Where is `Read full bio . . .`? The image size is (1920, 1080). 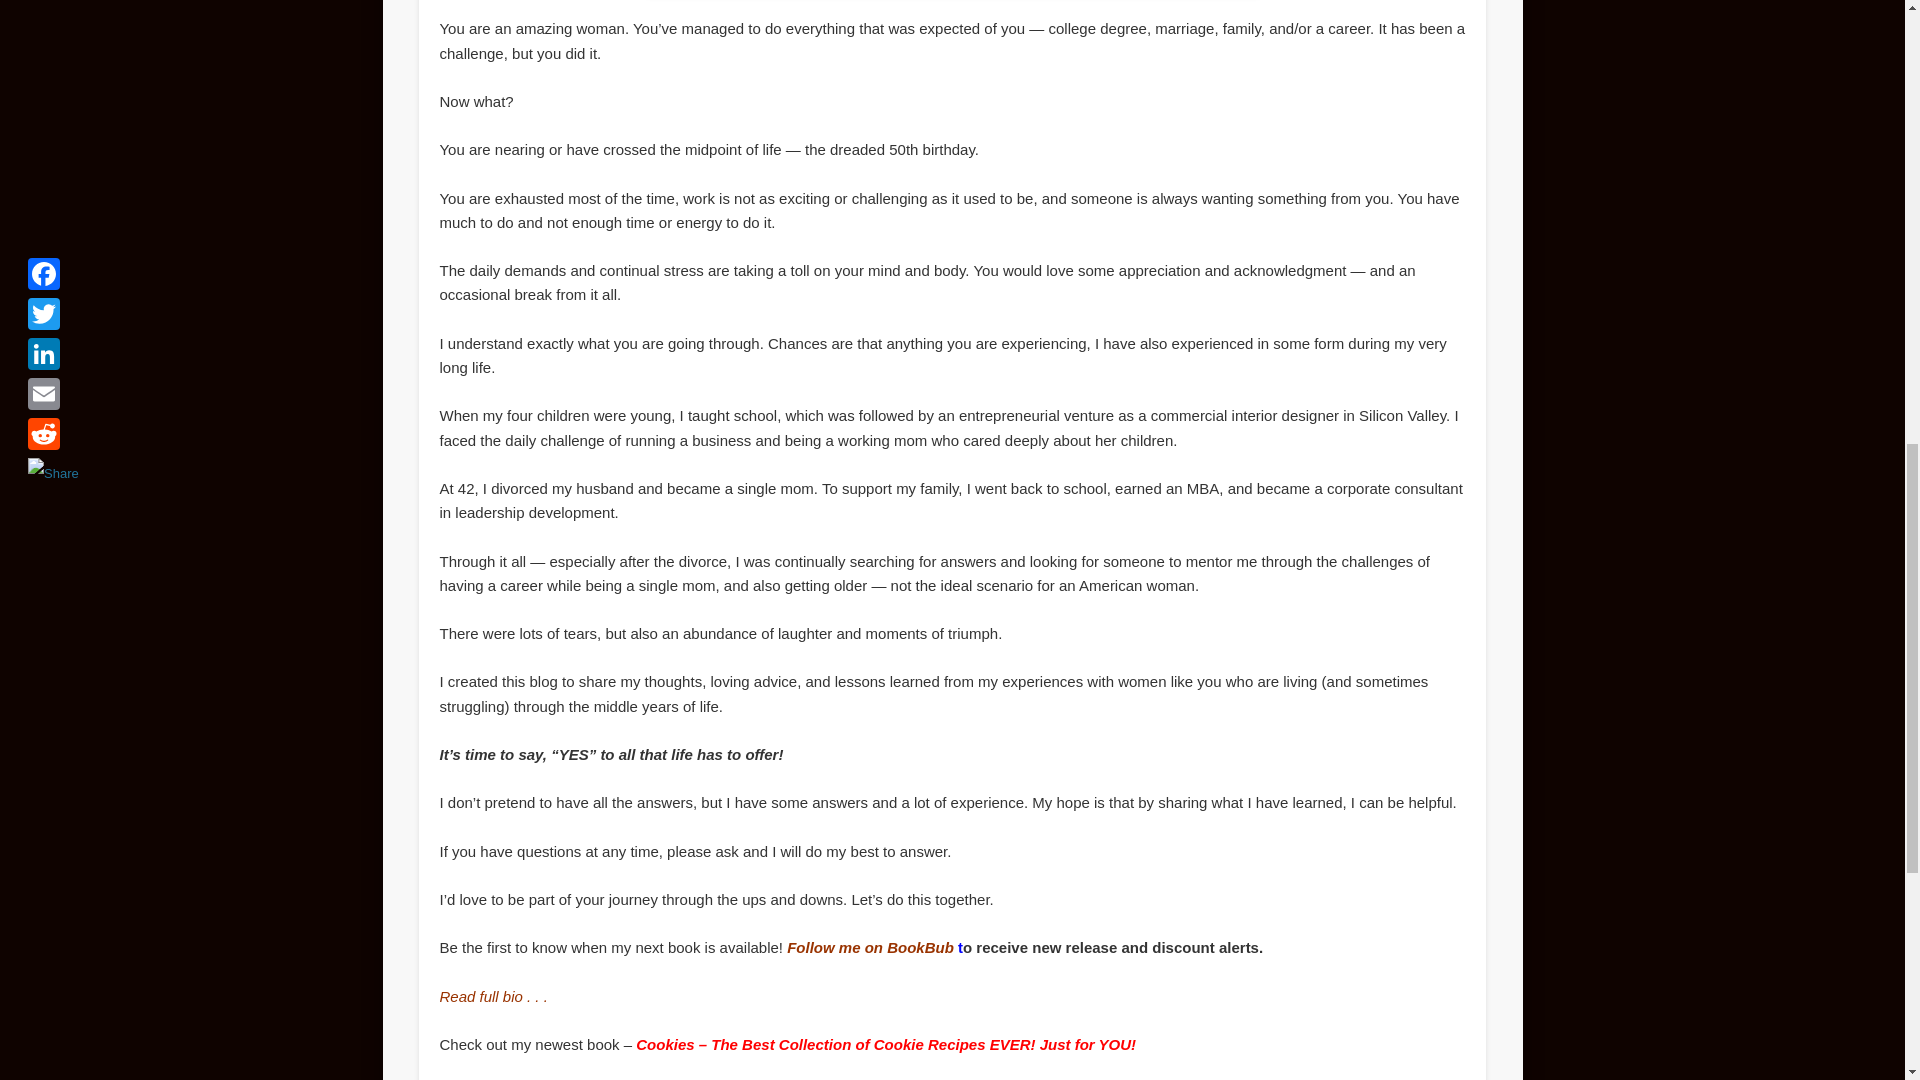
Read full bio . . . is located at coordinates (493, 996).